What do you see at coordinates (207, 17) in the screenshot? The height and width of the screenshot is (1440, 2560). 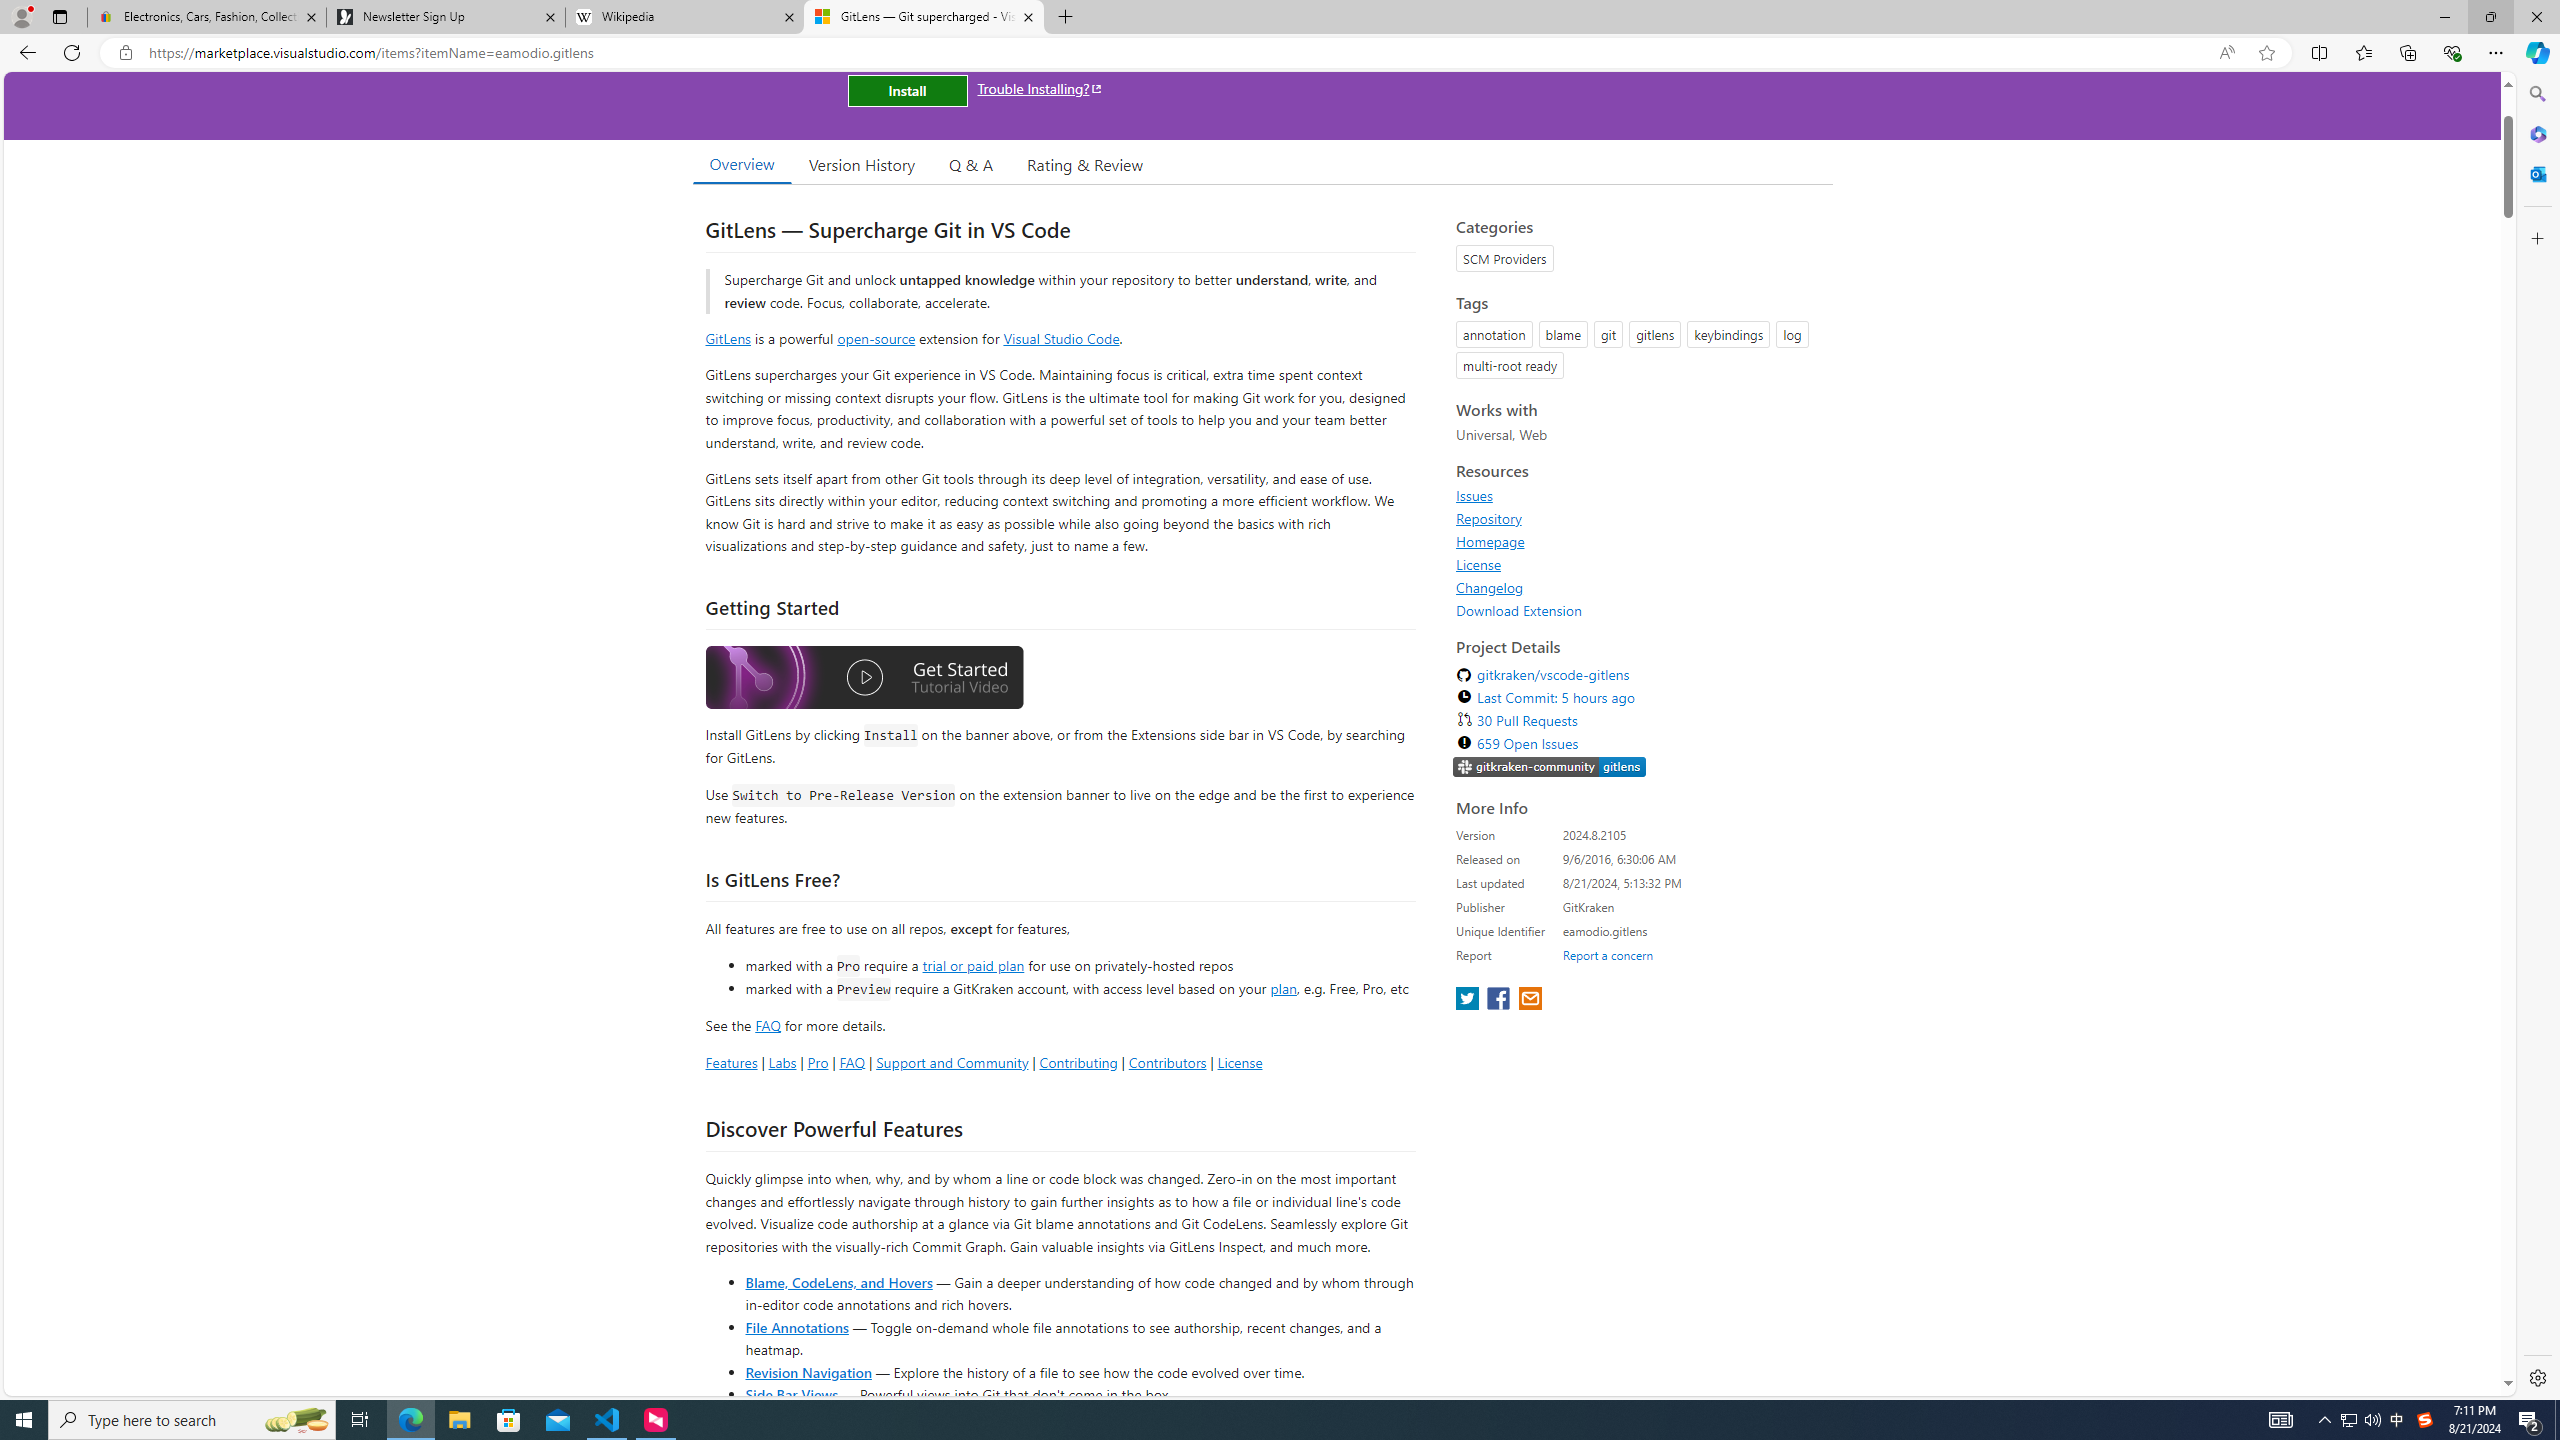 I see `Electronics, Cars, Fashion, Collectibles & More | eBay` at bounding box center [207, 17].